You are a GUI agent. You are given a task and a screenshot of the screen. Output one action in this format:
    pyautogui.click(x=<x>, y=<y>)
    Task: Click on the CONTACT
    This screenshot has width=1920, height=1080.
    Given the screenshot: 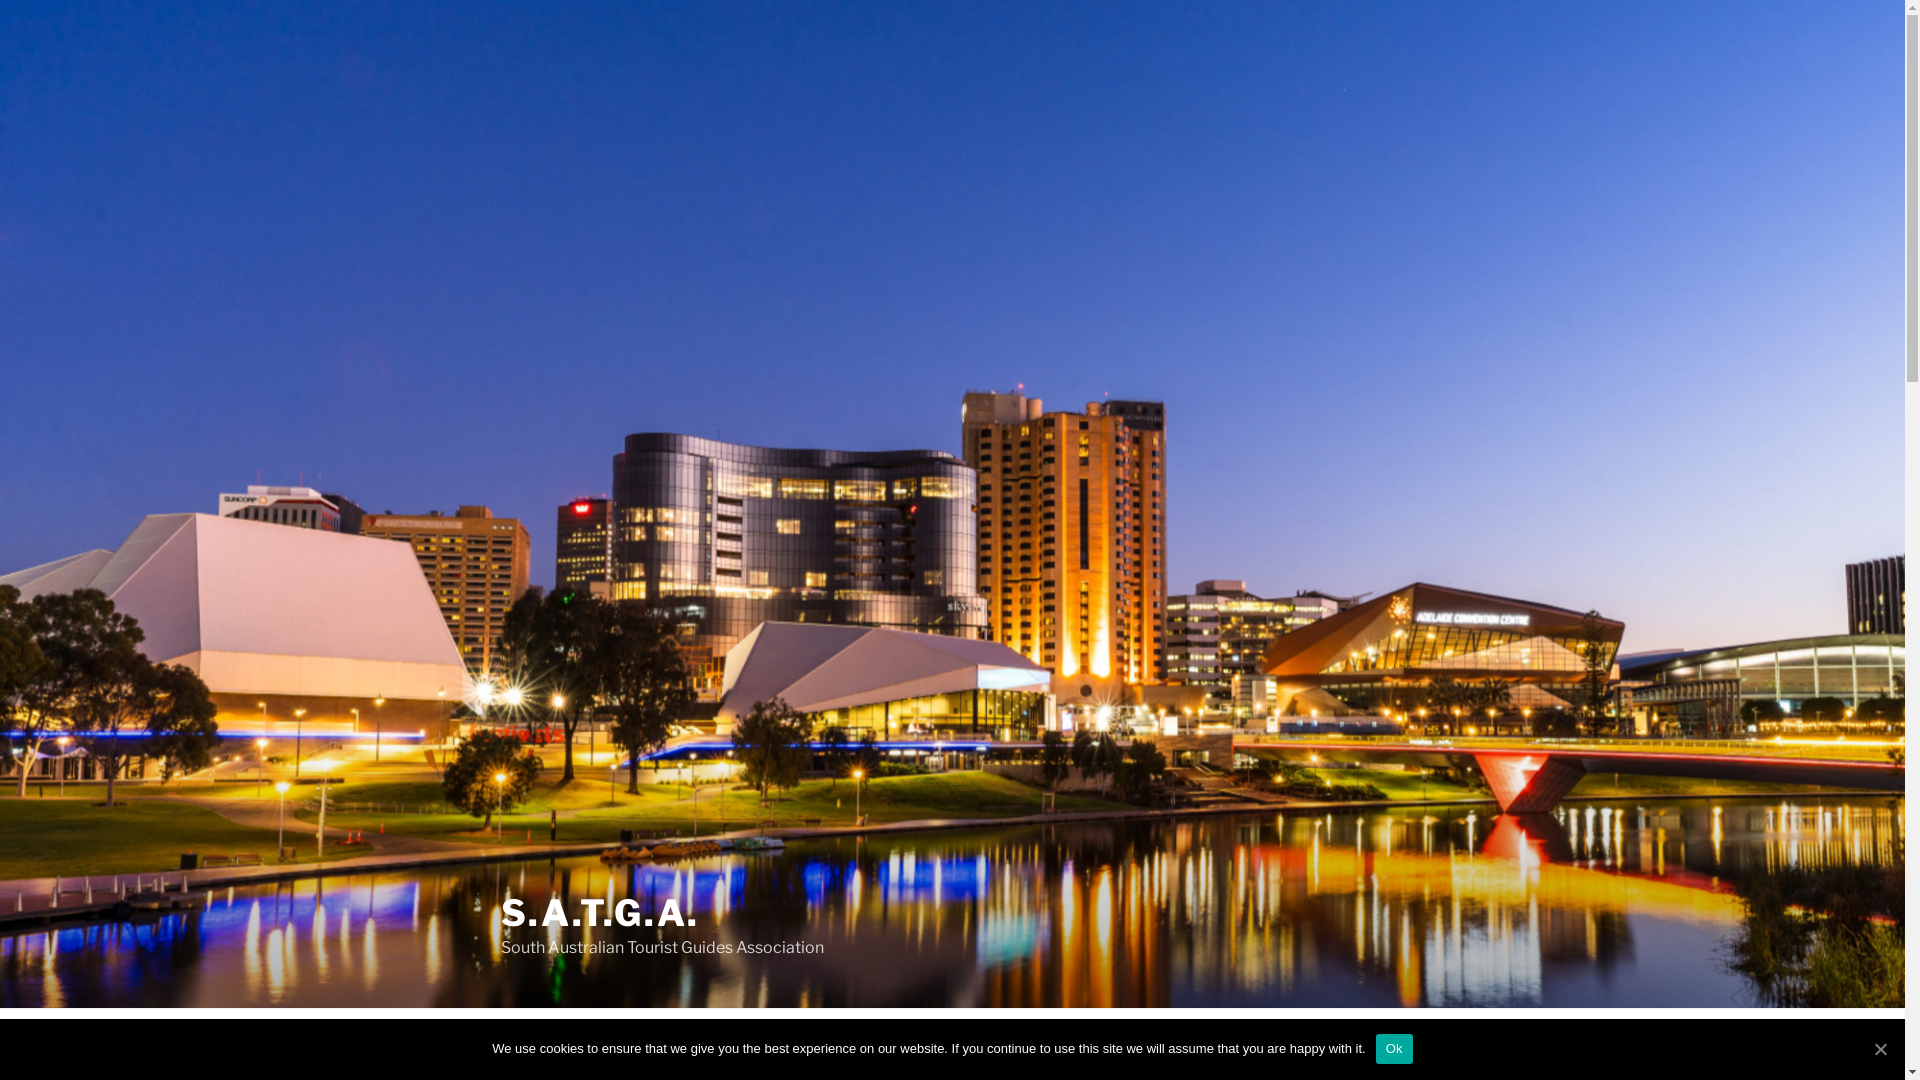 What is the action you would take?
    pyautogui.click(x=1068, y=1044)
    